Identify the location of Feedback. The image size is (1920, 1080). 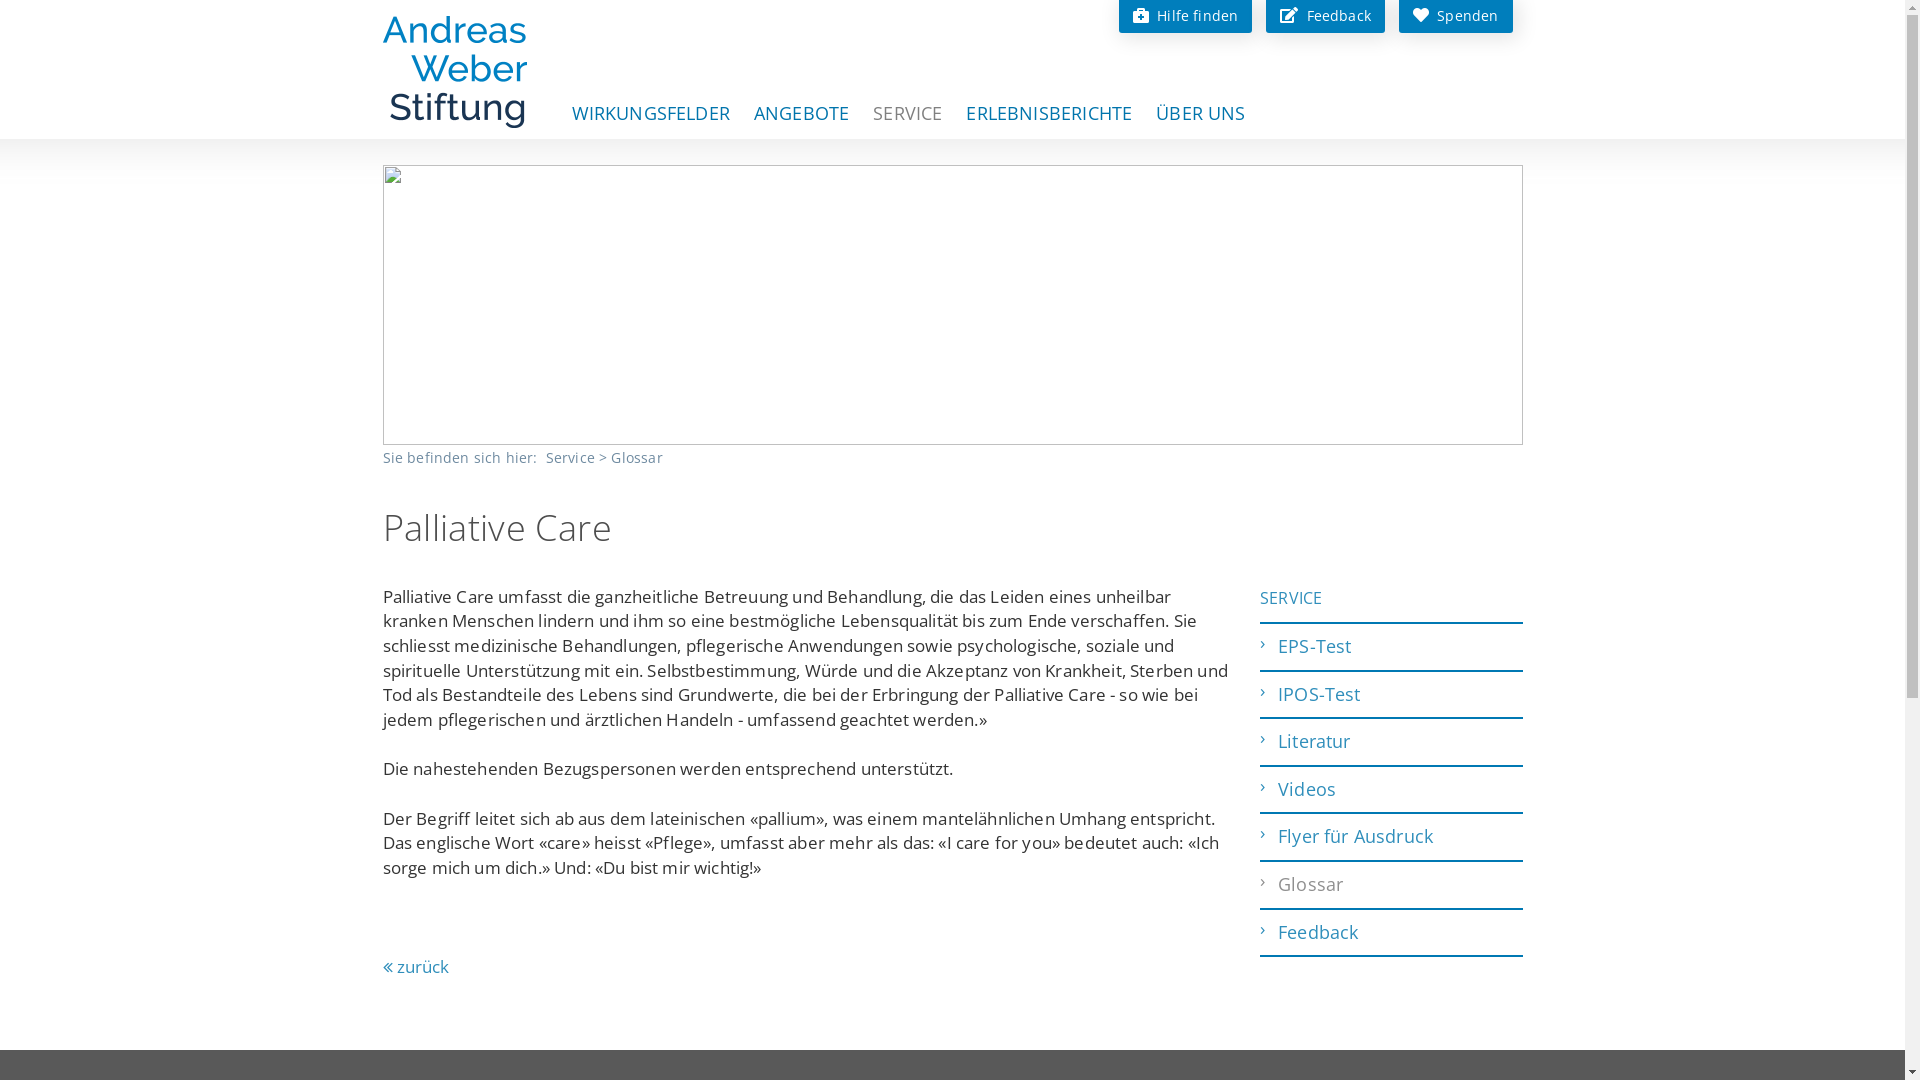
(1326, 14).